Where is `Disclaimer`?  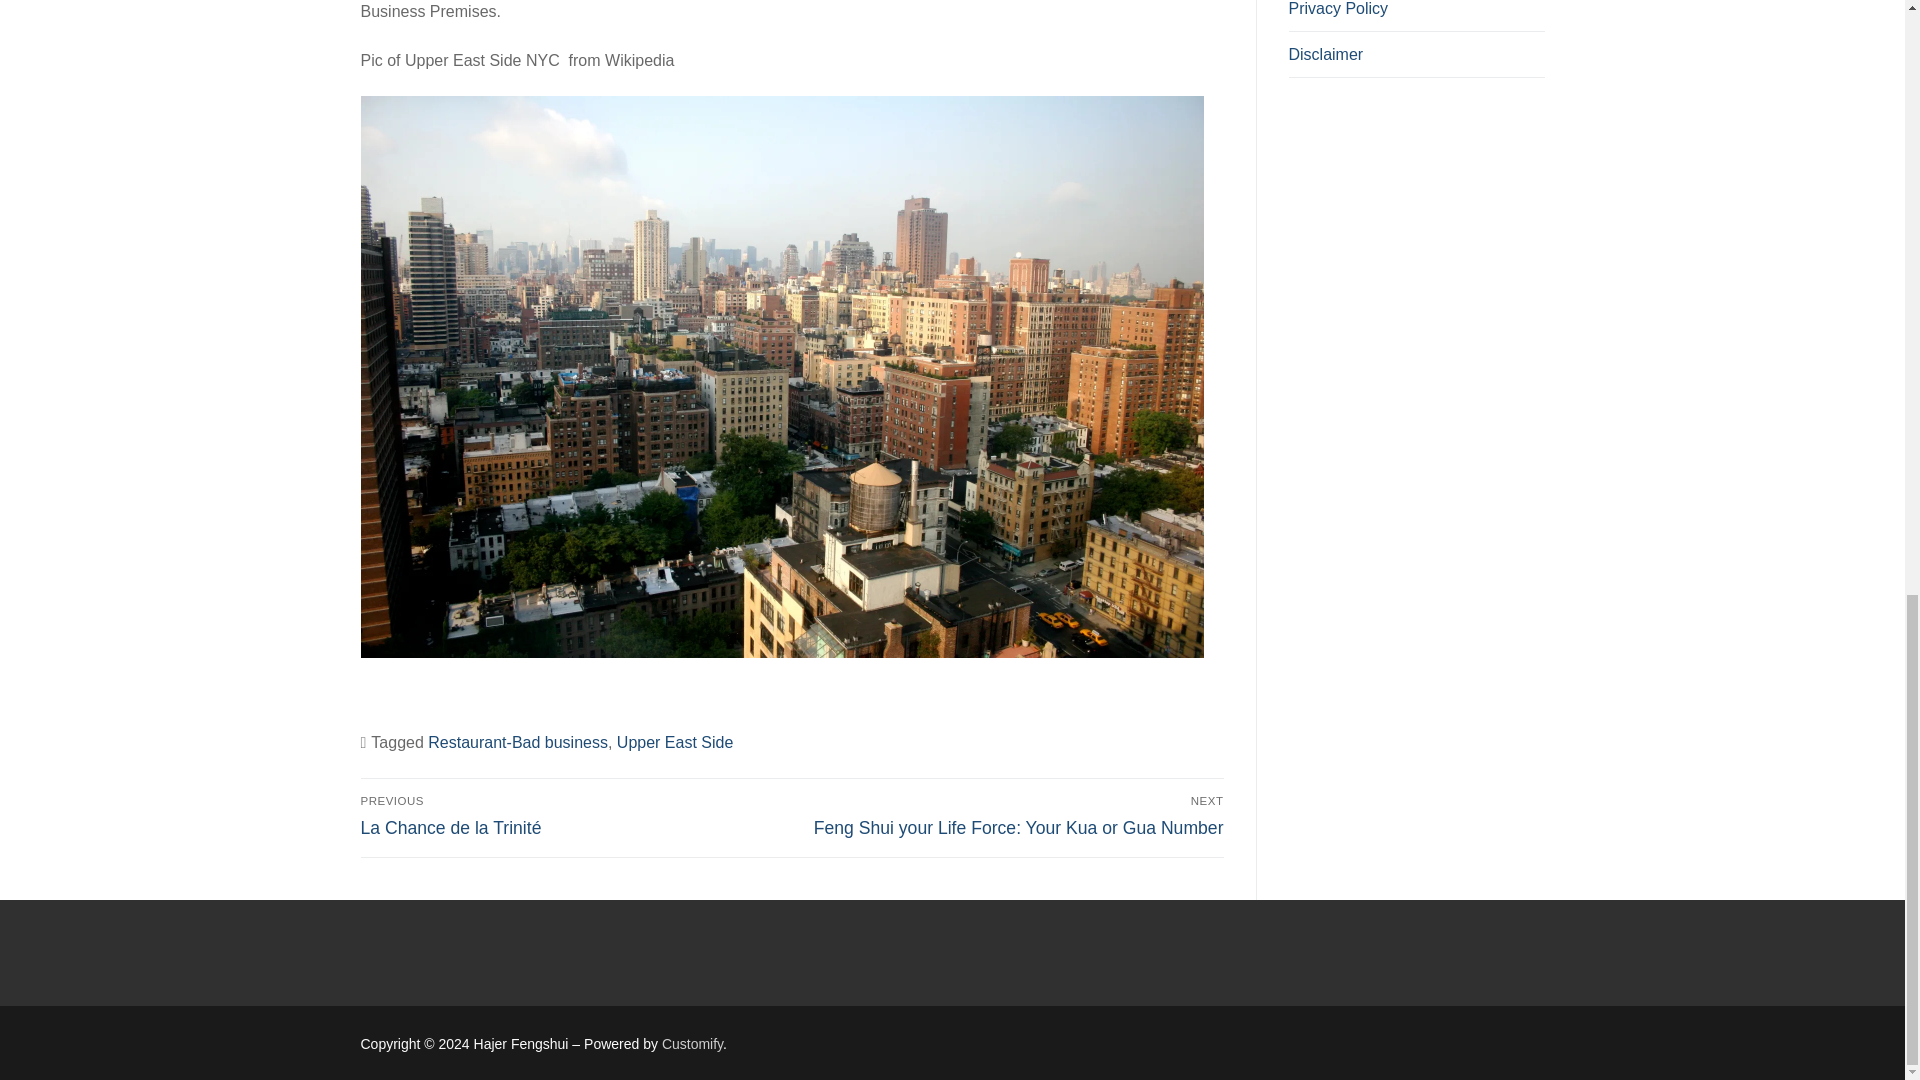 Disclaimer is located at coordinates (1416, 54).